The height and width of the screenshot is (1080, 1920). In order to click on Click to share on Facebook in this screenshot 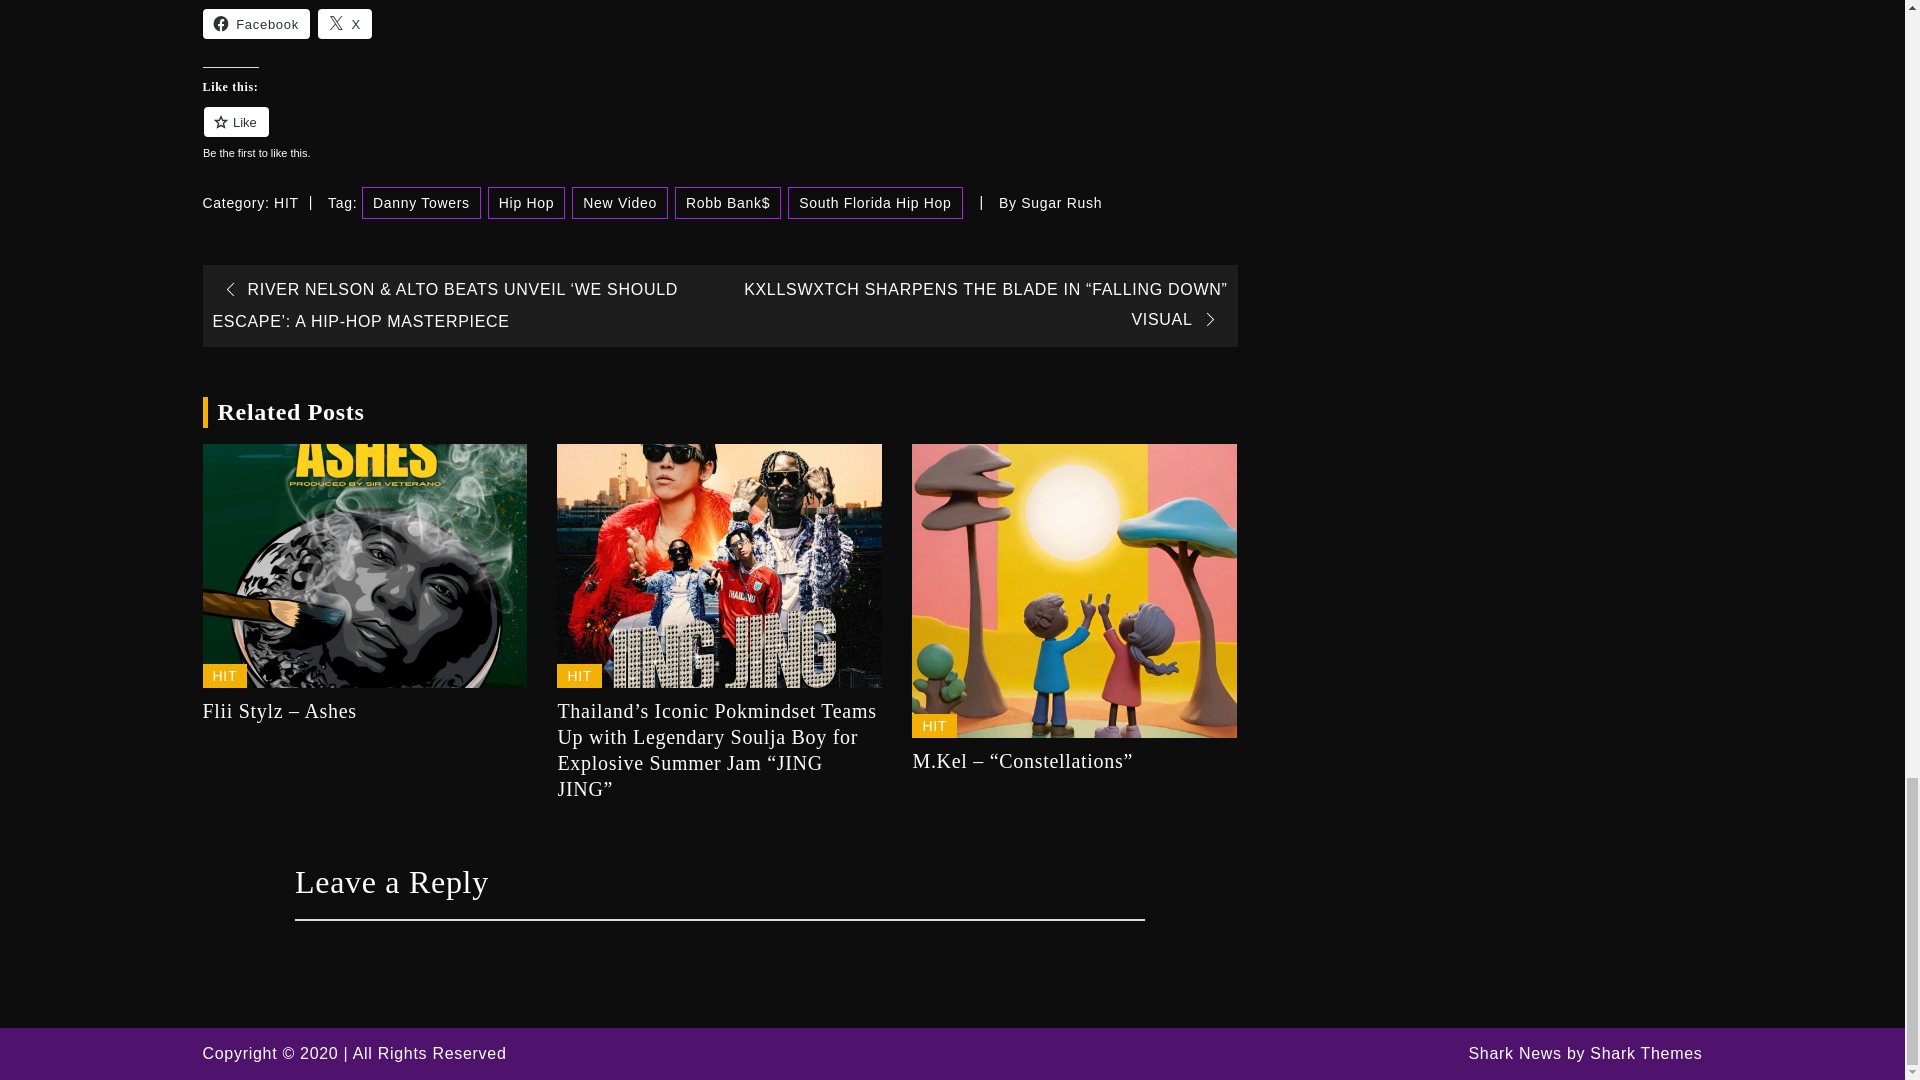, I will do `click(255, 23)`.